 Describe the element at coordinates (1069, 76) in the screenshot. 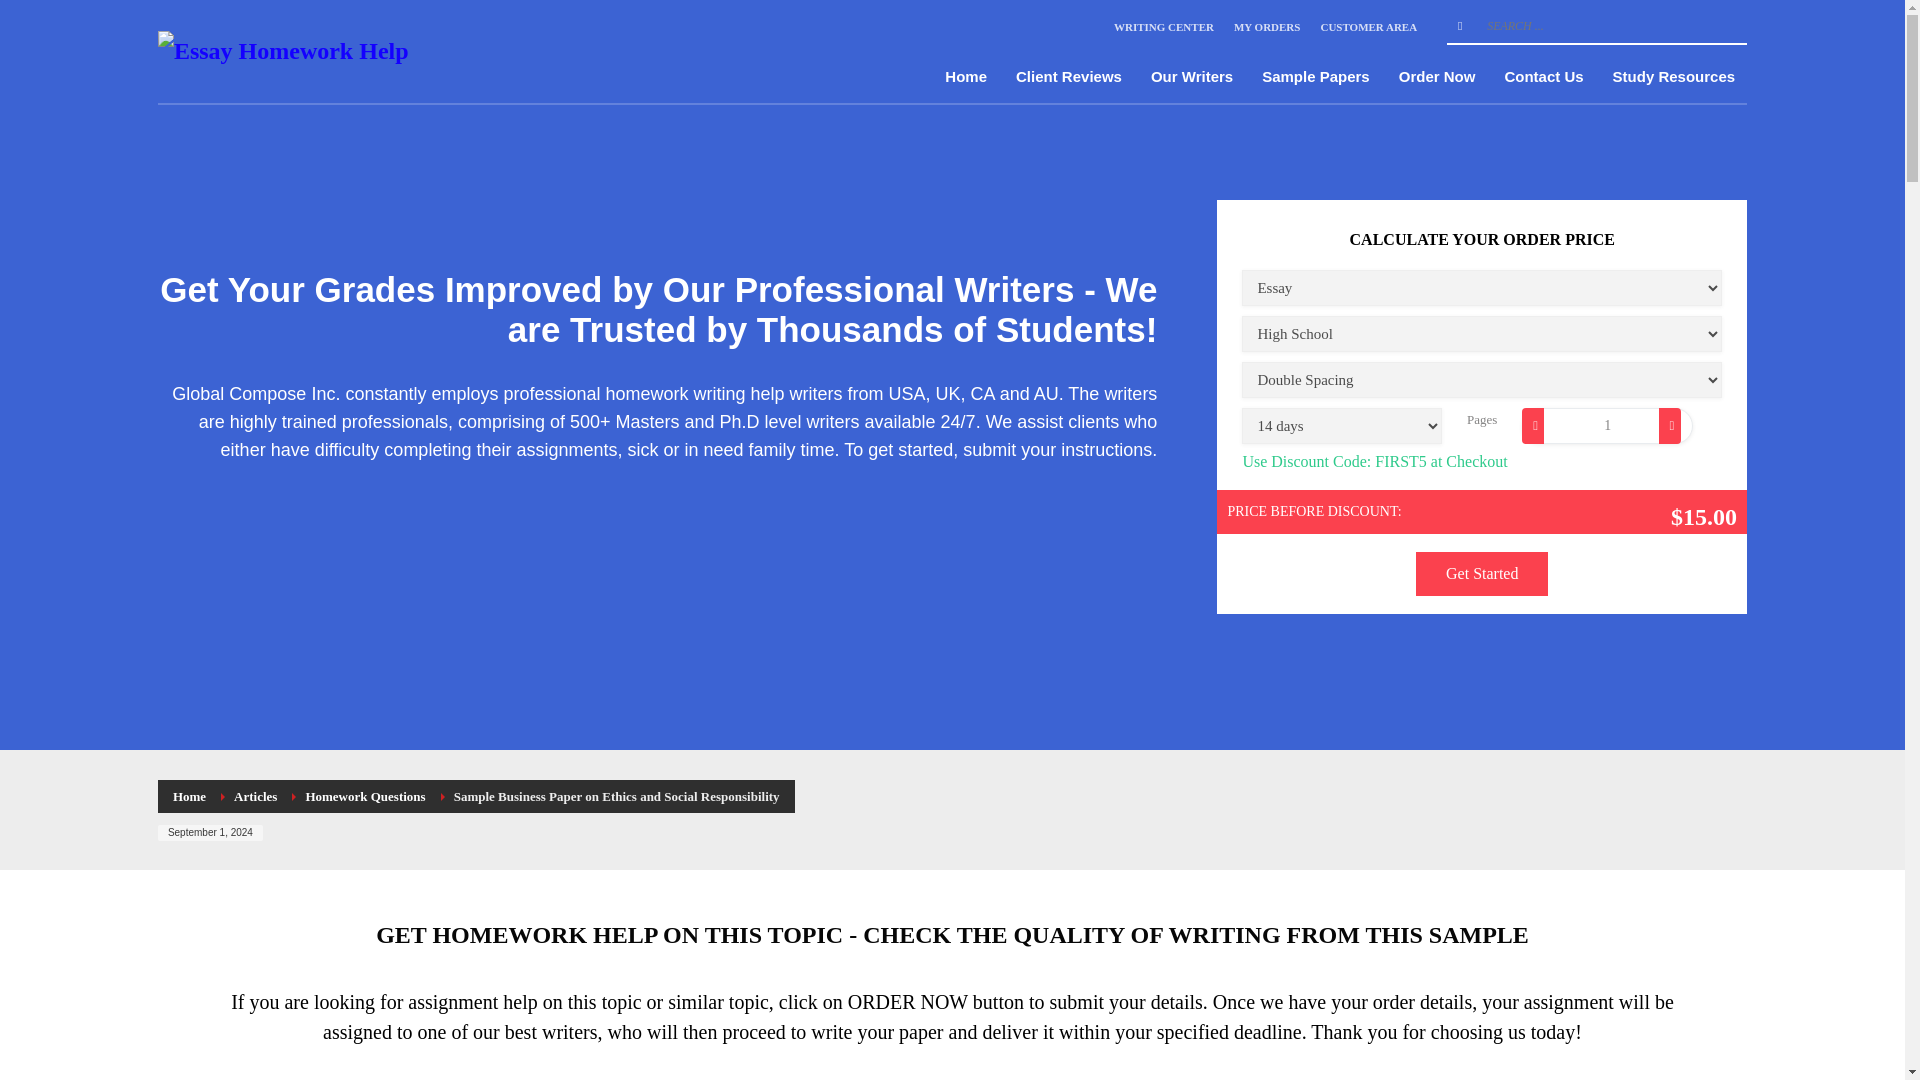

I see `Client Reviews` at that location.